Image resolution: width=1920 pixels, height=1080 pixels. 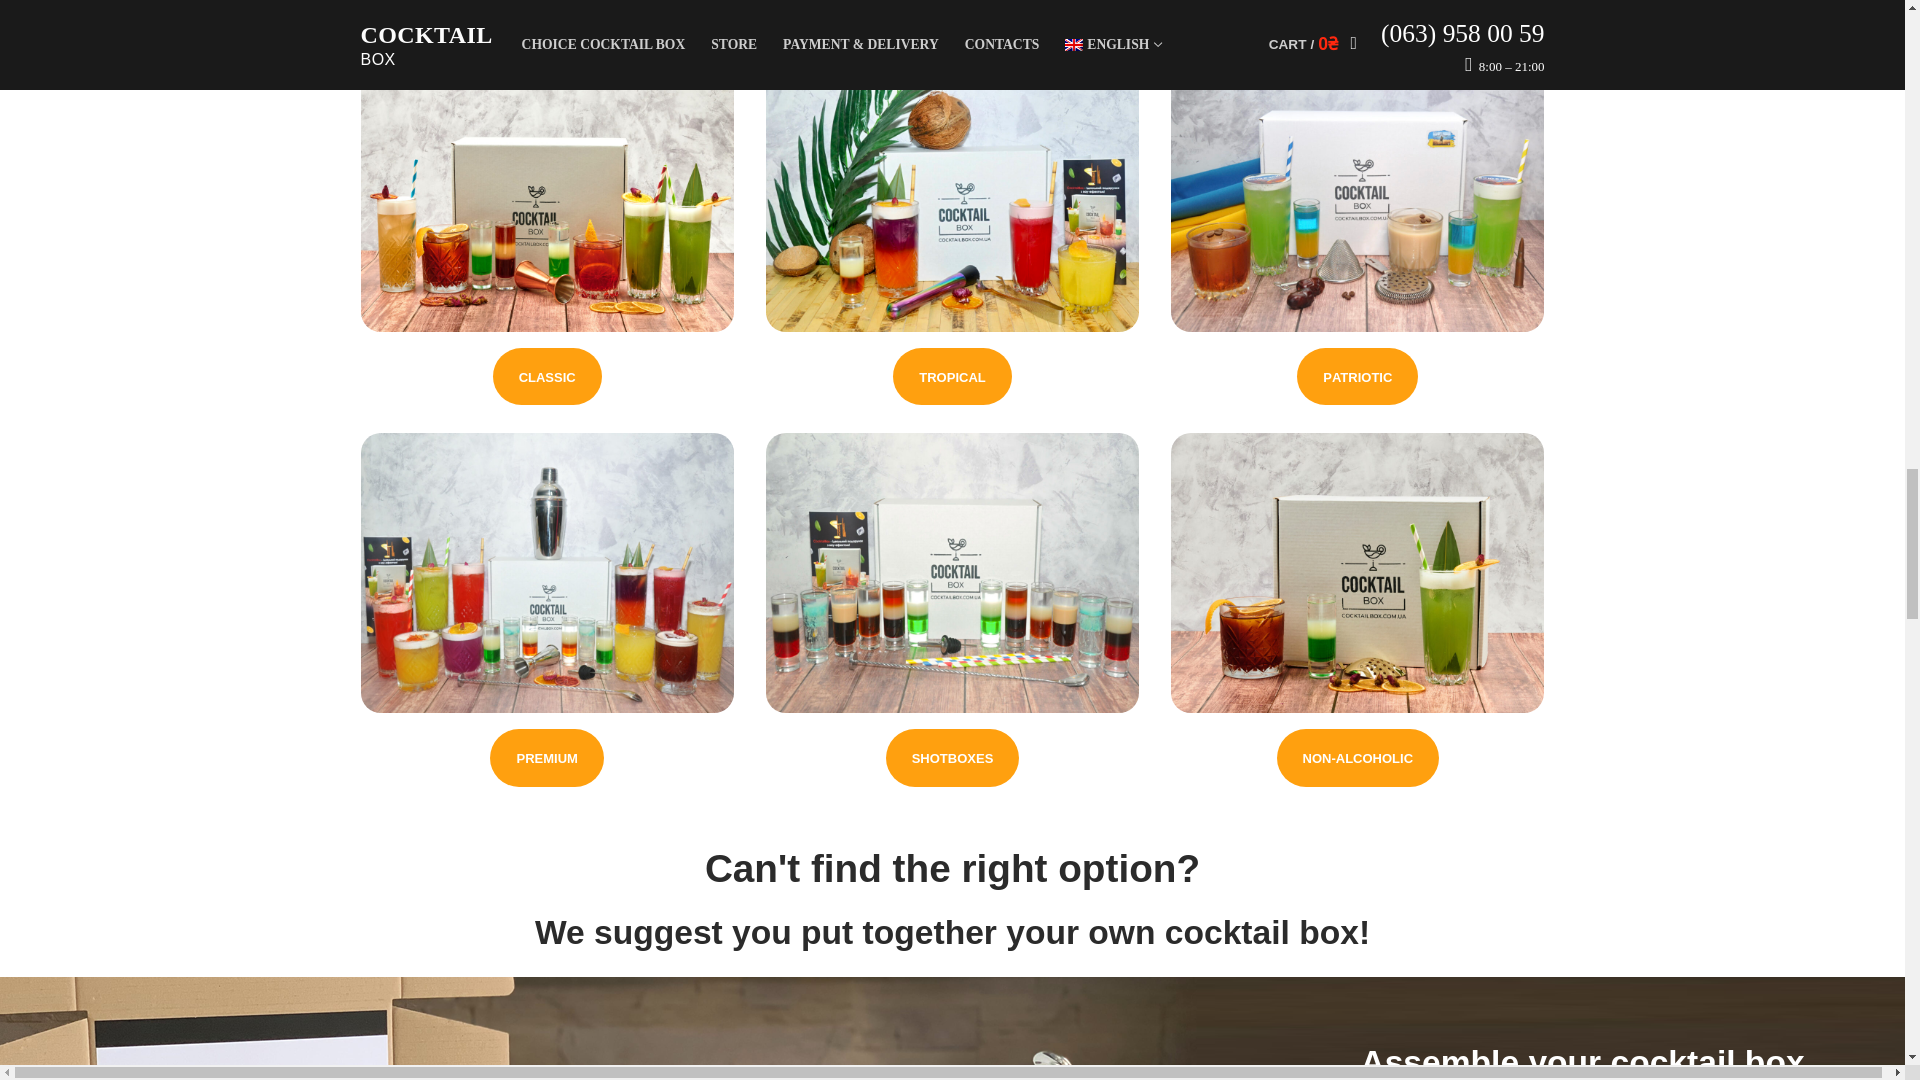 What do you see at coordinates (1357, 758) in the screenshot?
I see `Non-alcoholic` at bounding box center [1357, 758].